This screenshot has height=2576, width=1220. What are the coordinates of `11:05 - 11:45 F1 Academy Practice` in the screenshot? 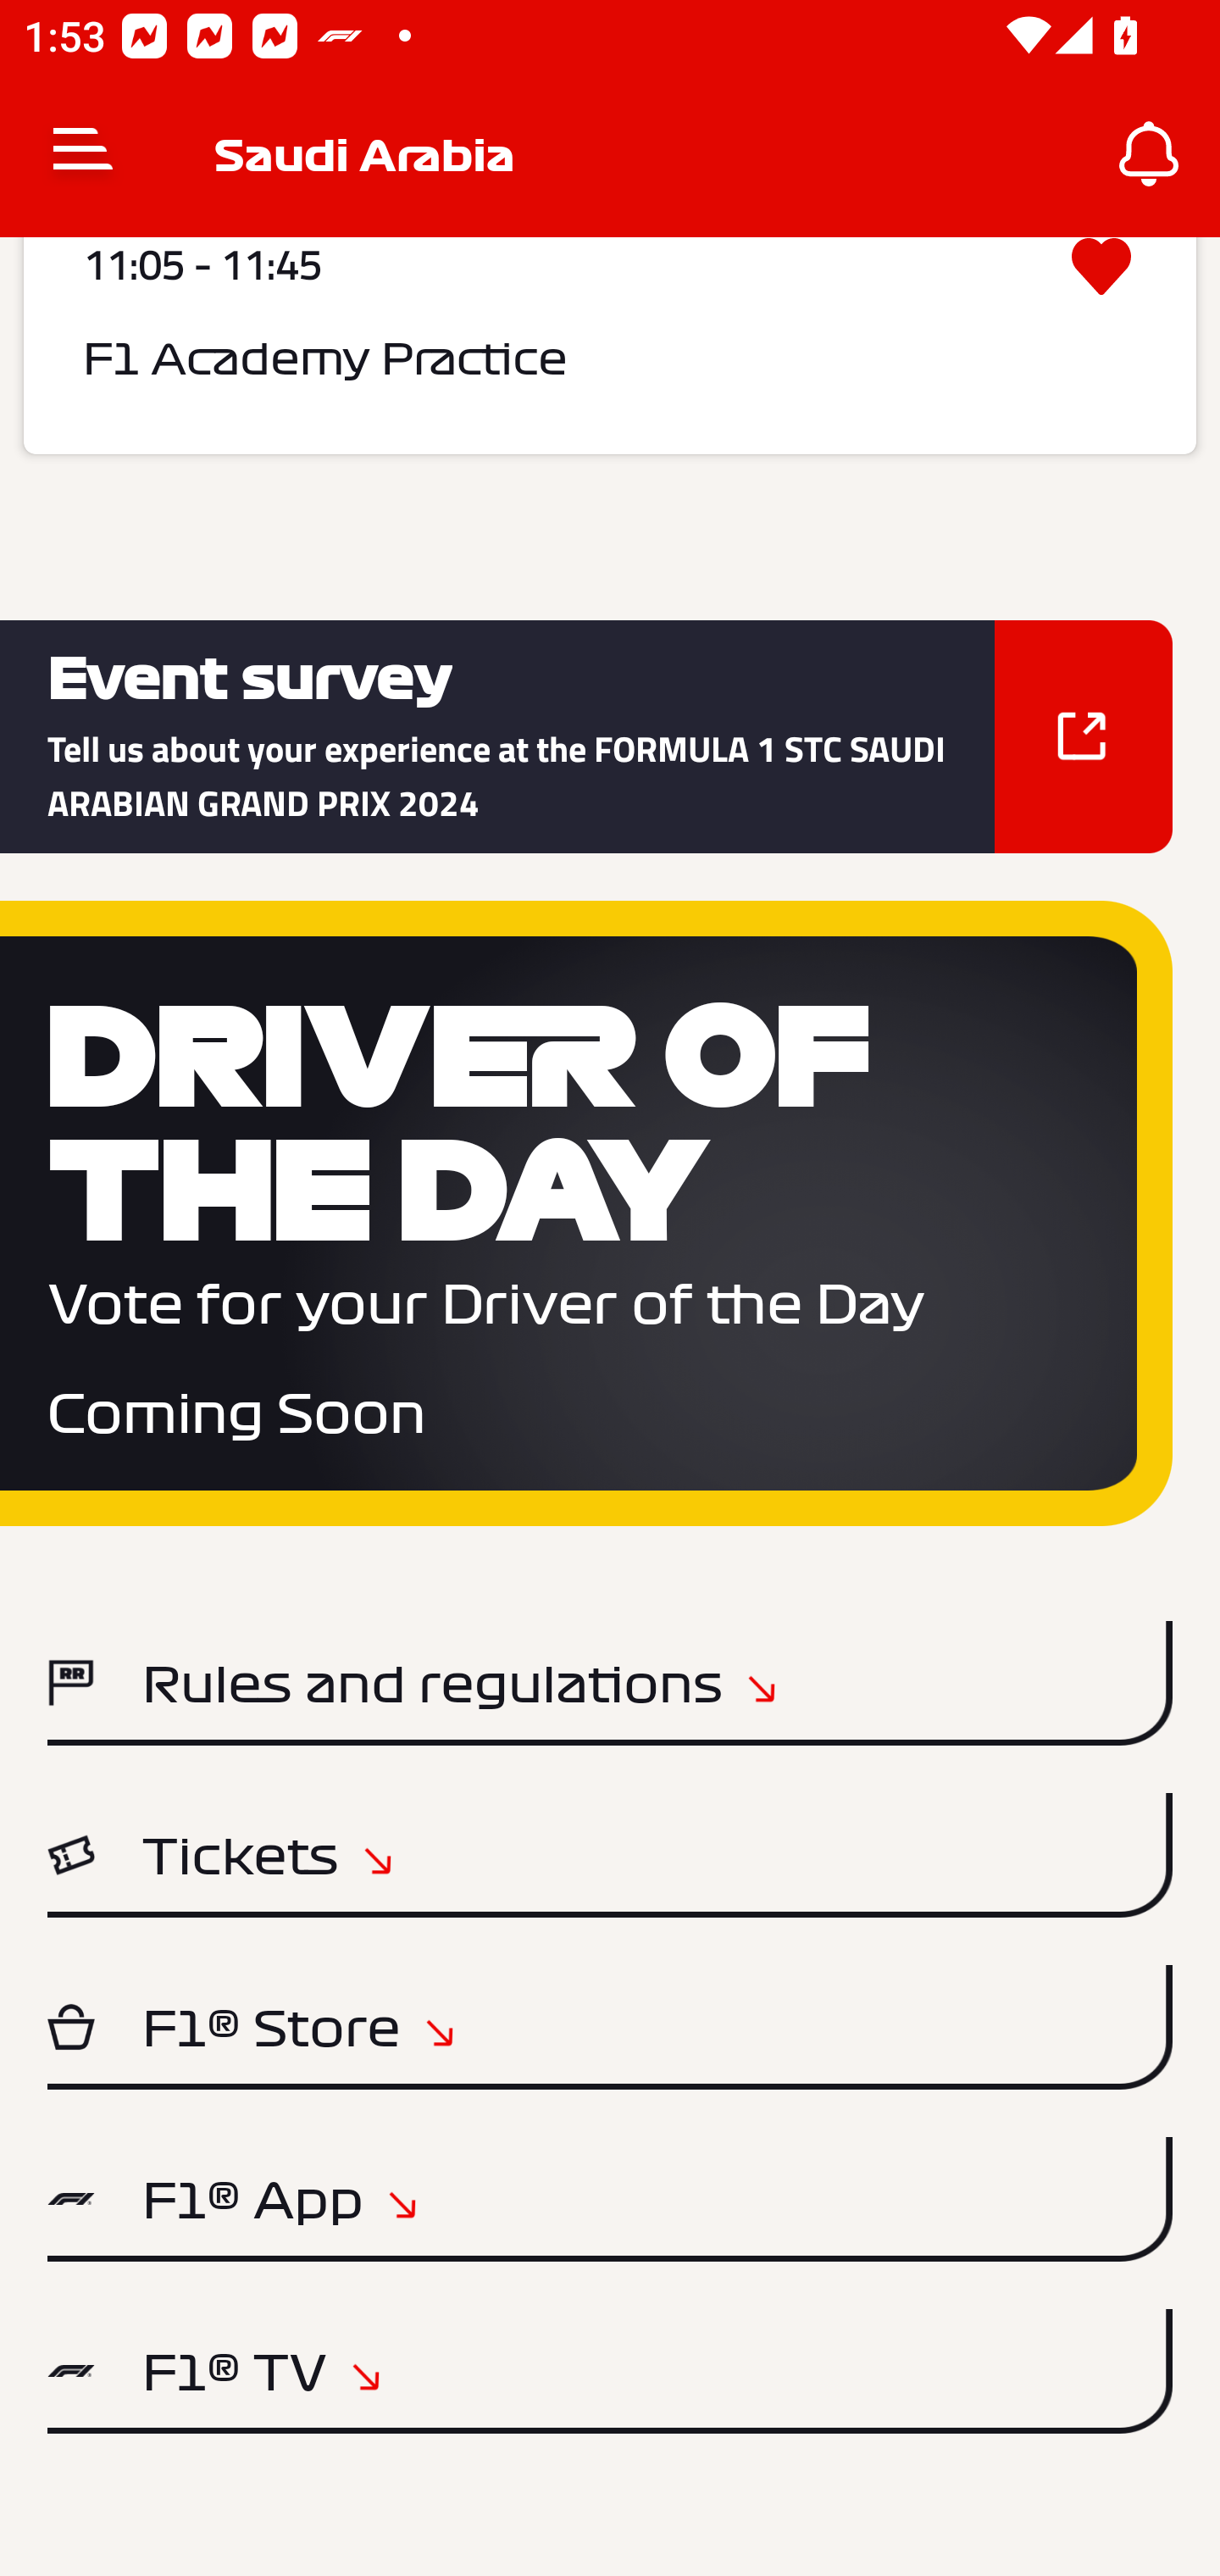 It's located at (610, 345).